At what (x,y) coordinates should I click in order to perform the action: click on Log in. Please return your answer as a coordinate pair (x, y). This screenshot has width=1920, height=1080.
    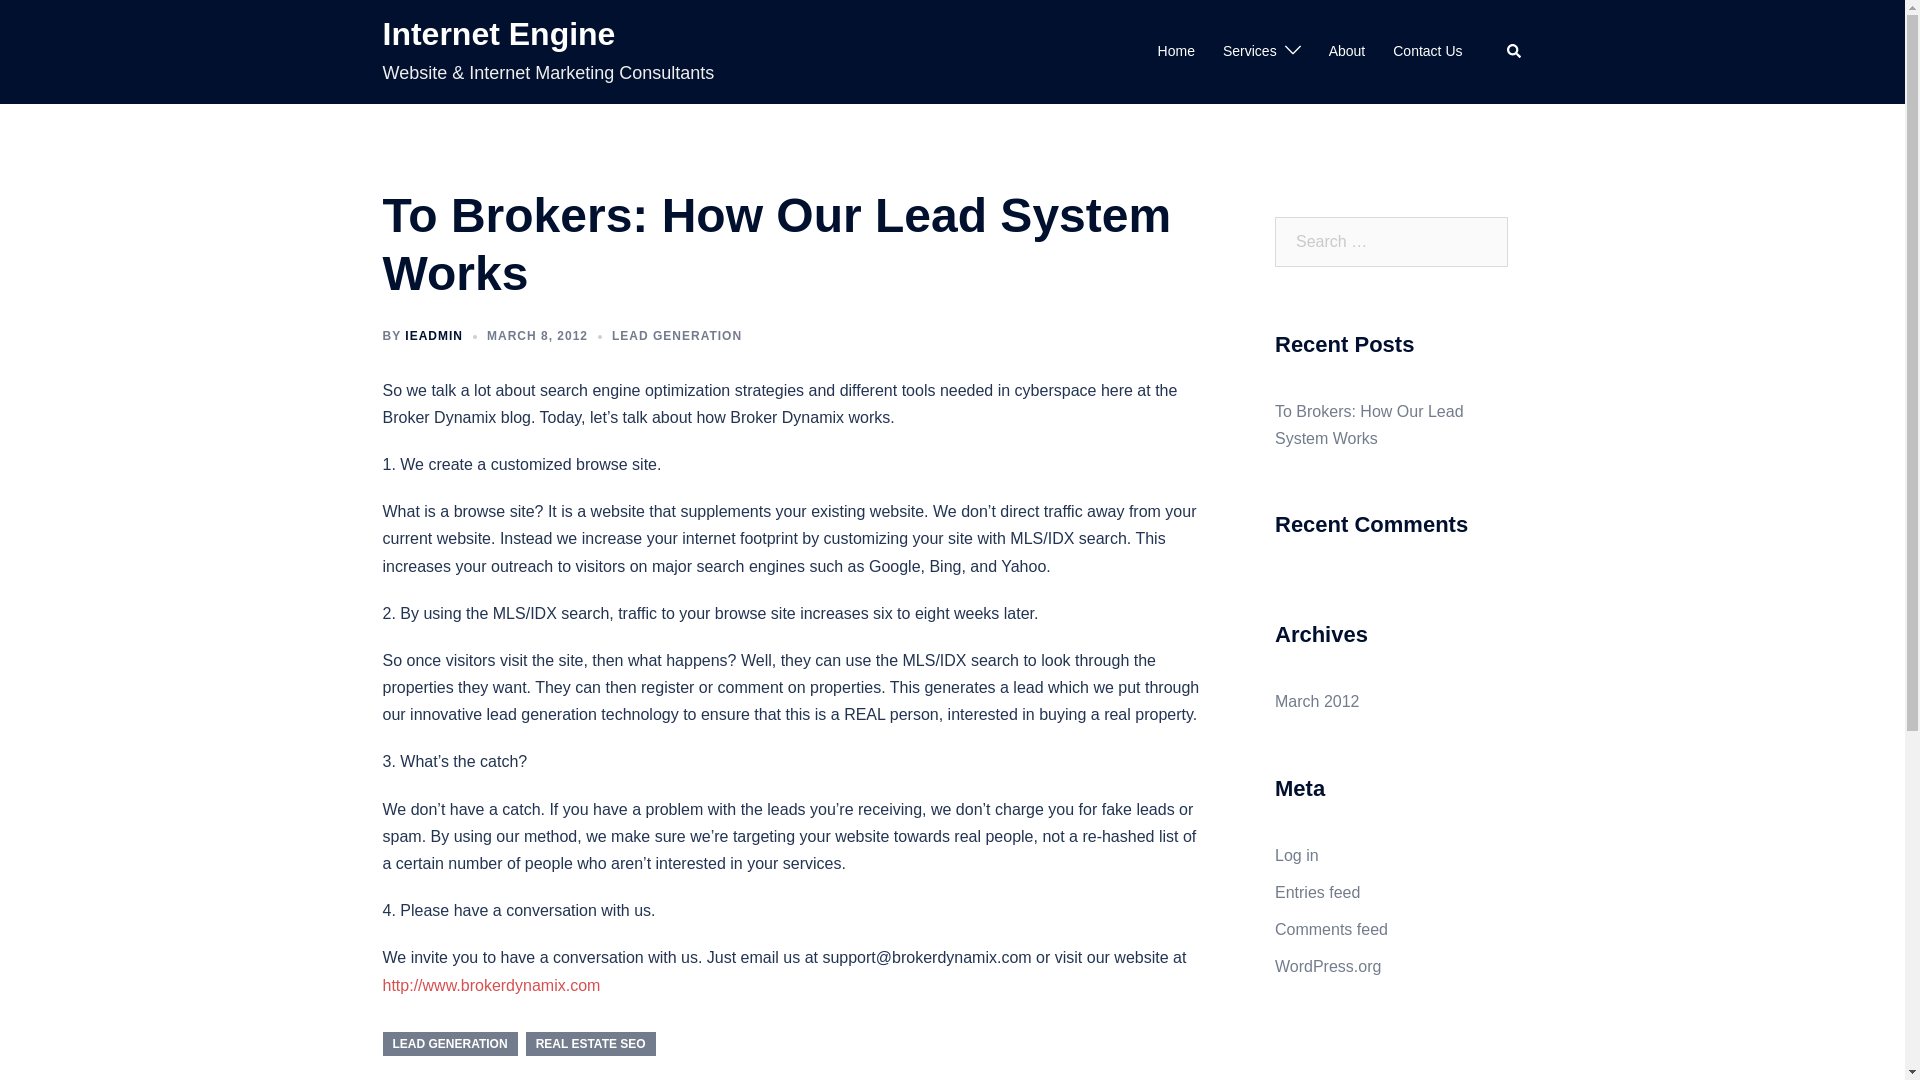
    Looking at the image, I should click on (1296, 855).